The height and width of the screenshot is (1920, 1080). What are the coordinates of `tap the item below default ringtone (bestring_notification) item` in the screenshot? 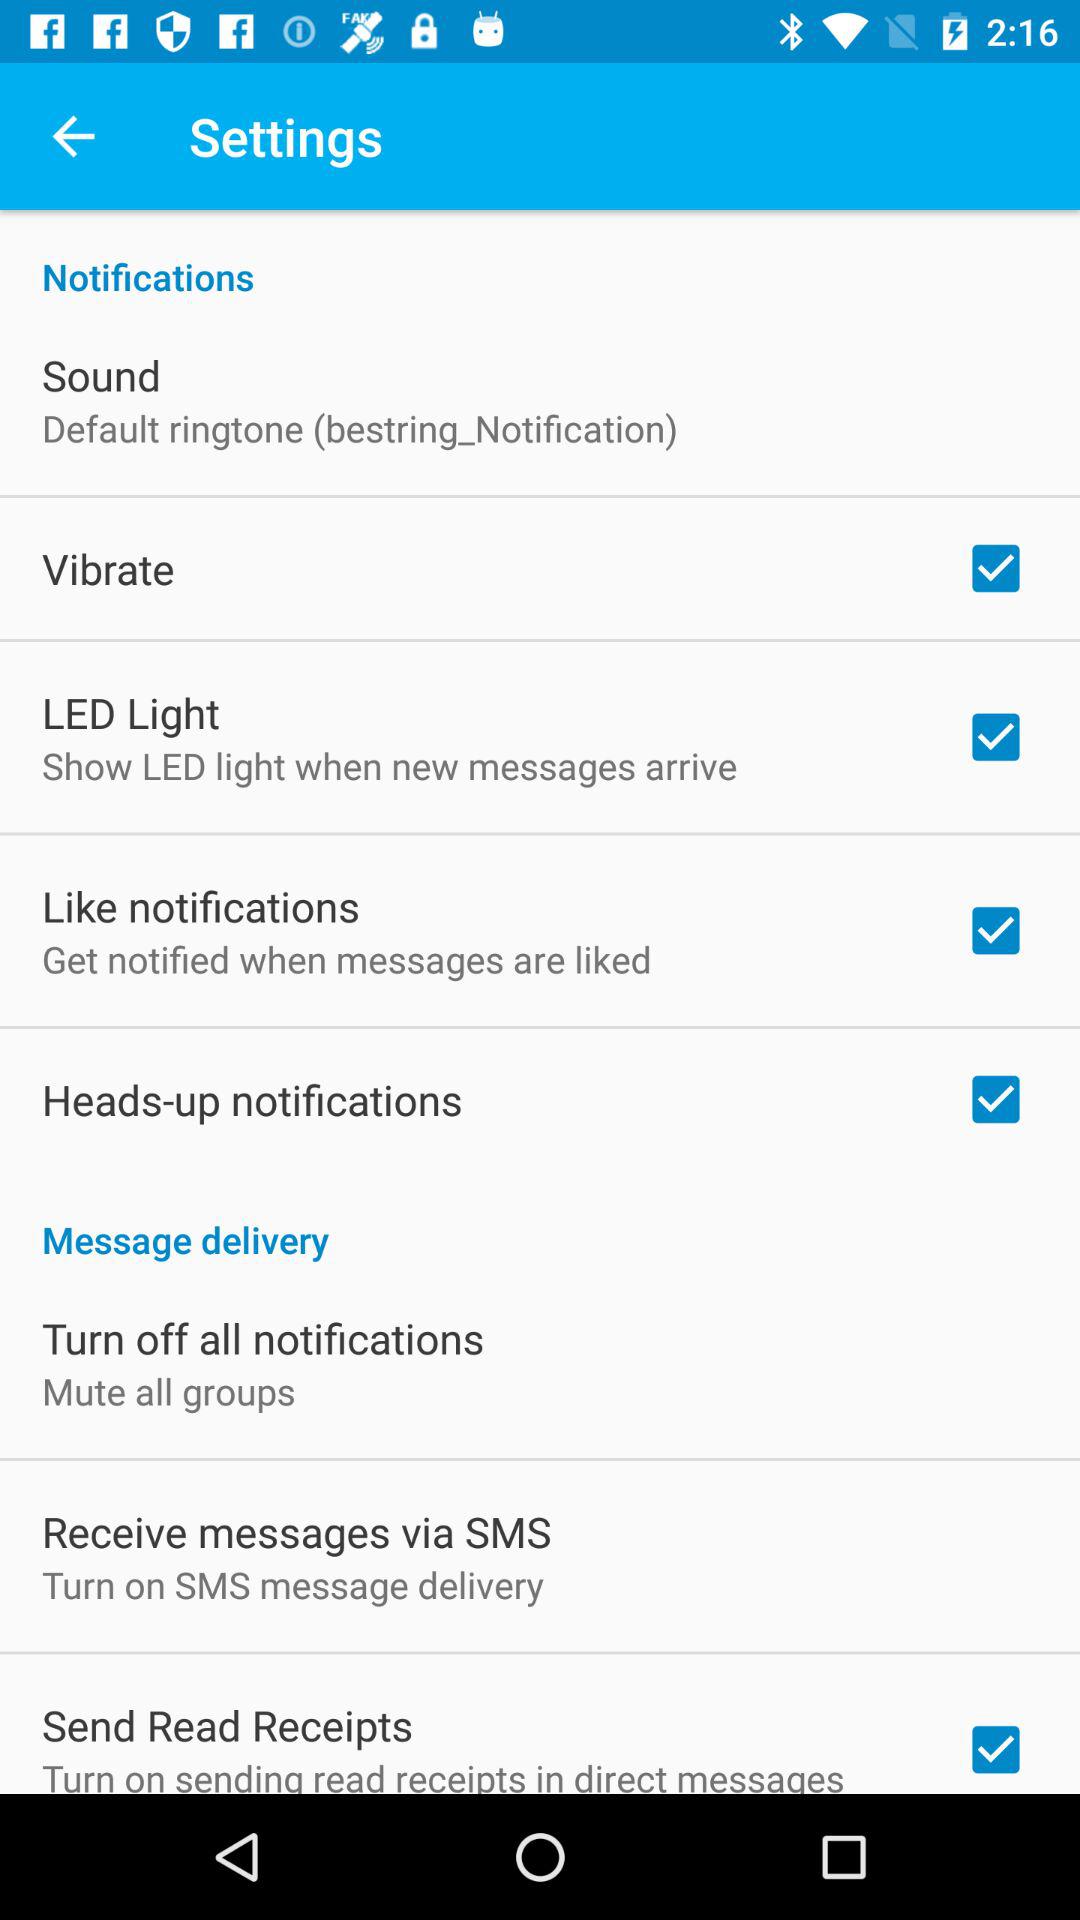 It's located at (108, 568).